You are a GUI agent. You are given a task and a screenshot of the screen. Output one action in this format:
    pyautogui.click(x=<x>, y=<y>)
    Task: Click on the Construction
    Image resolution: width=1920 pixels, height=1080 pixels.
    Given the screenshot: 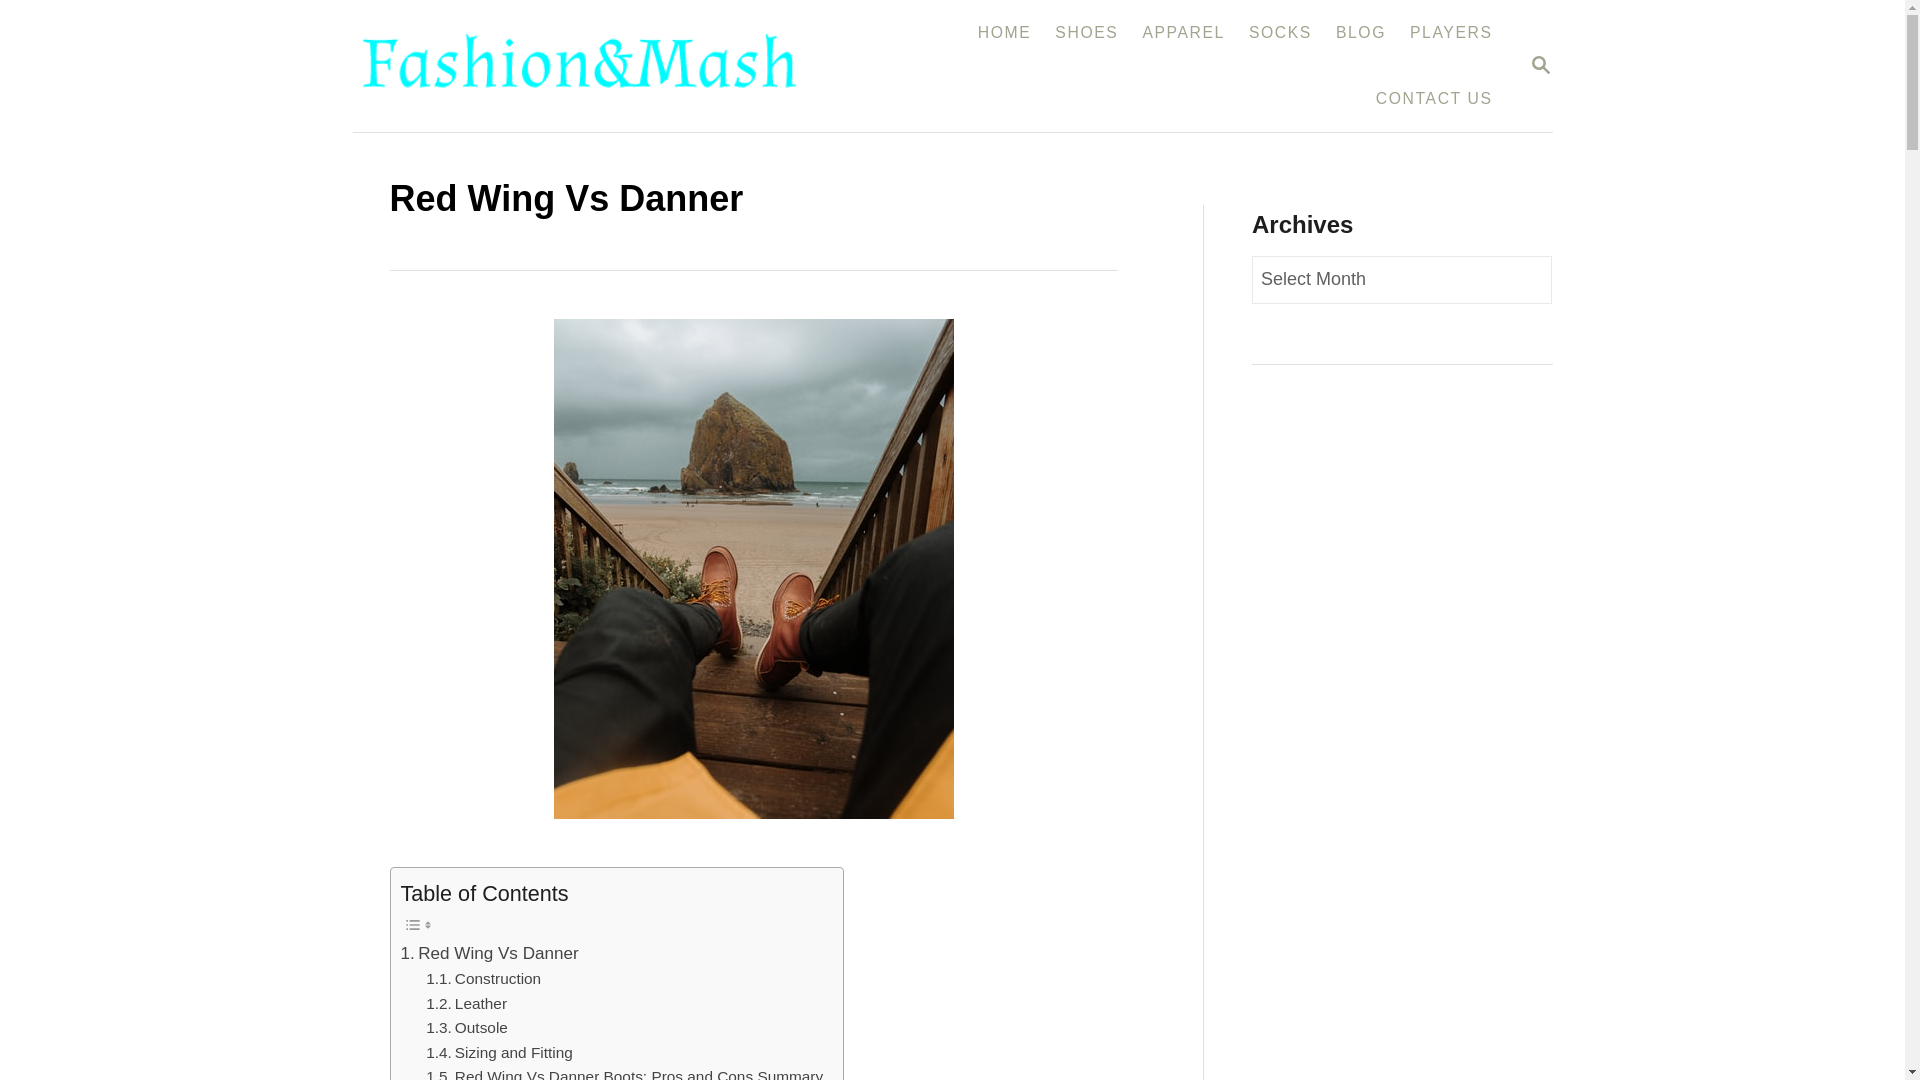 What is the action you would take?
    pyautogui.click(x=484, y=979)
    